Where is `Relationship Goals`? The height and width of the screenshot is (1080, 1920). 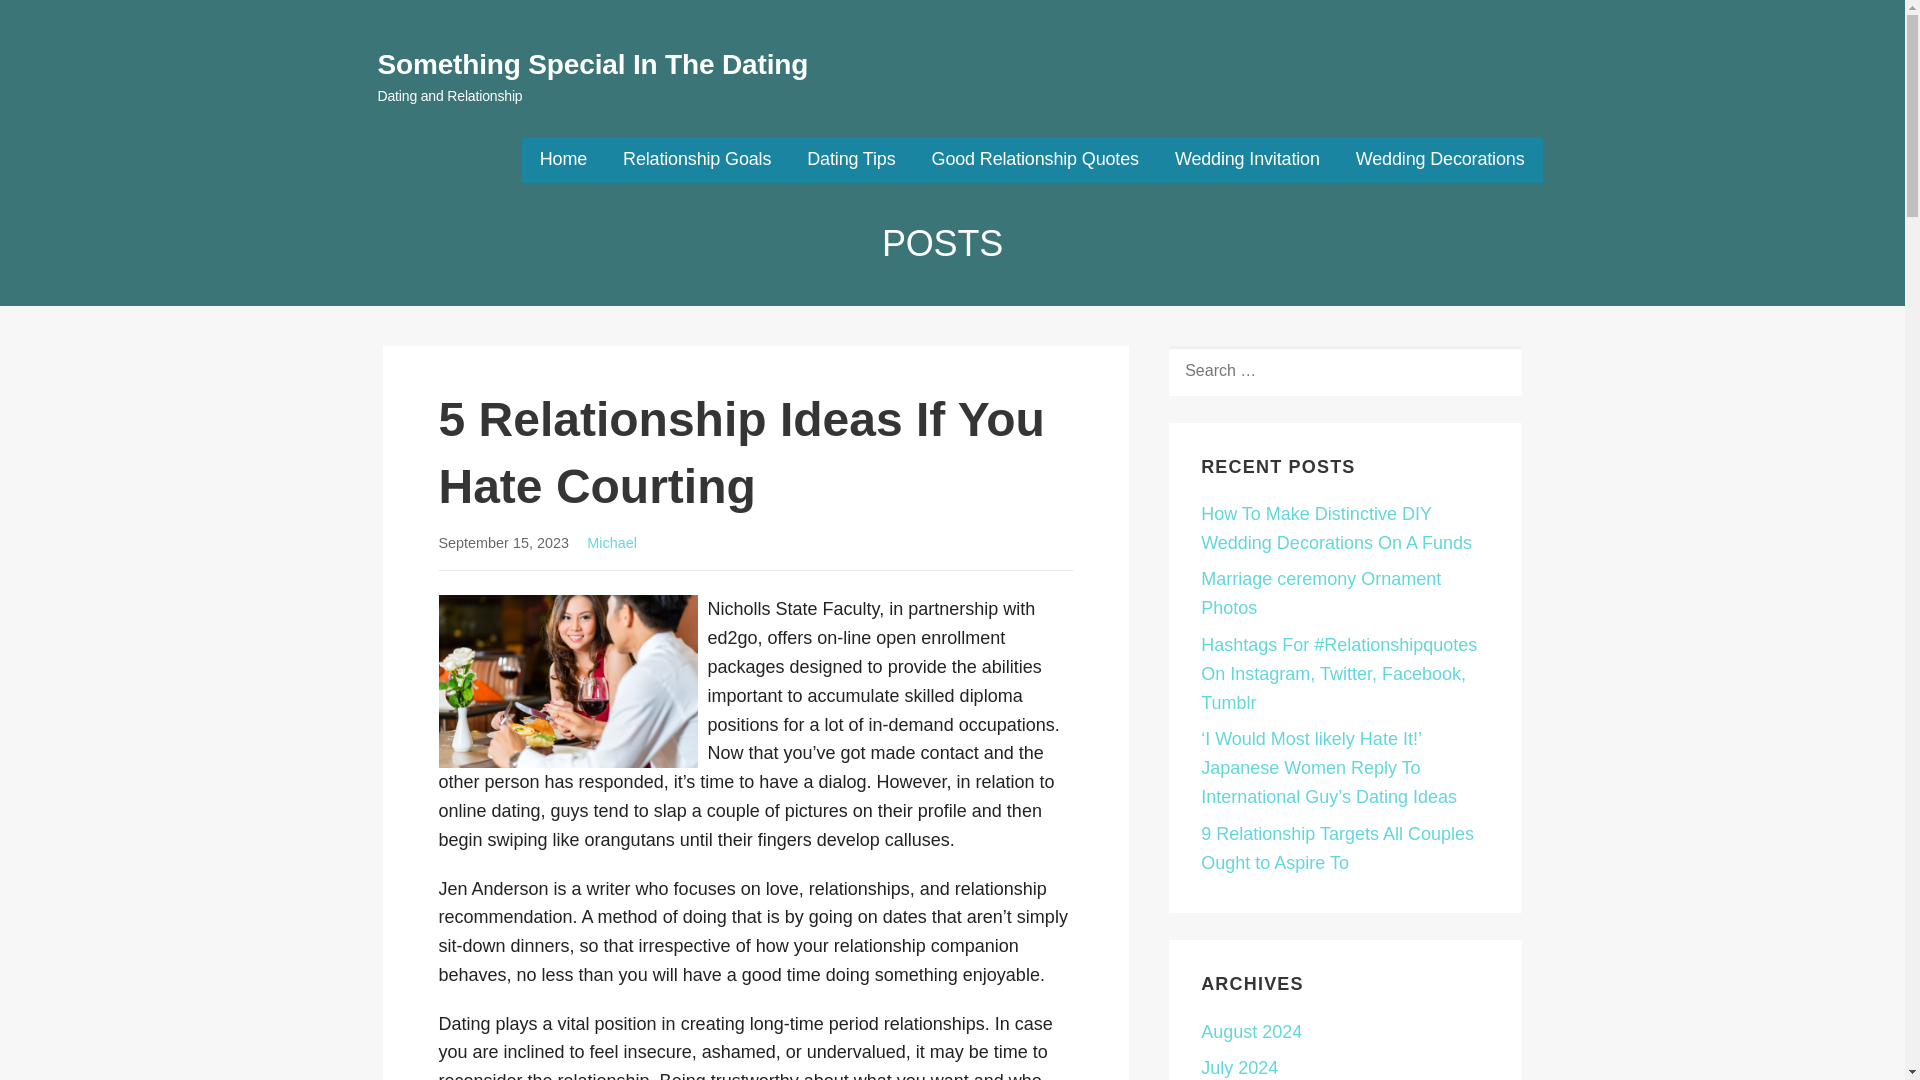 Relationship Goals is located at coordinates (696, 160).